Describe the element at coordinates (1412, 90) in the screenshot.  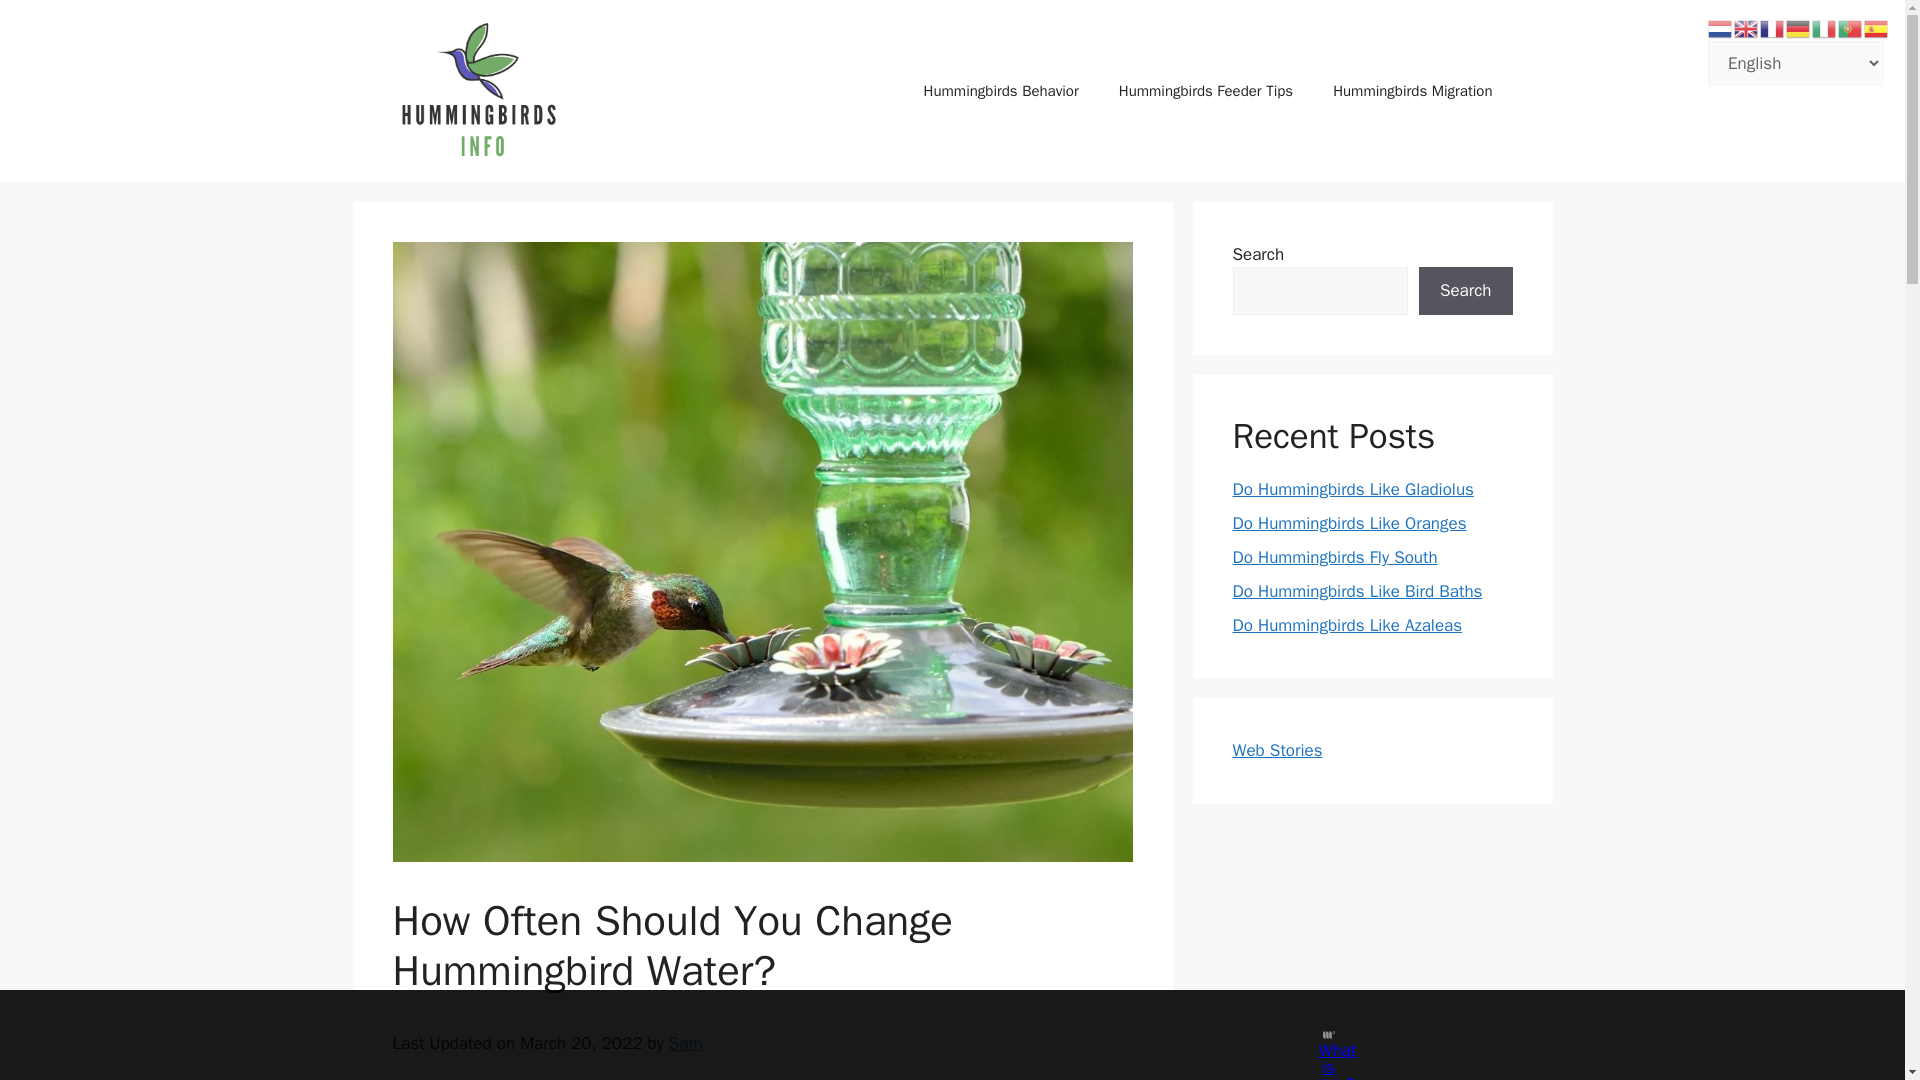
I see `Hummingbirds Migration` at that location.